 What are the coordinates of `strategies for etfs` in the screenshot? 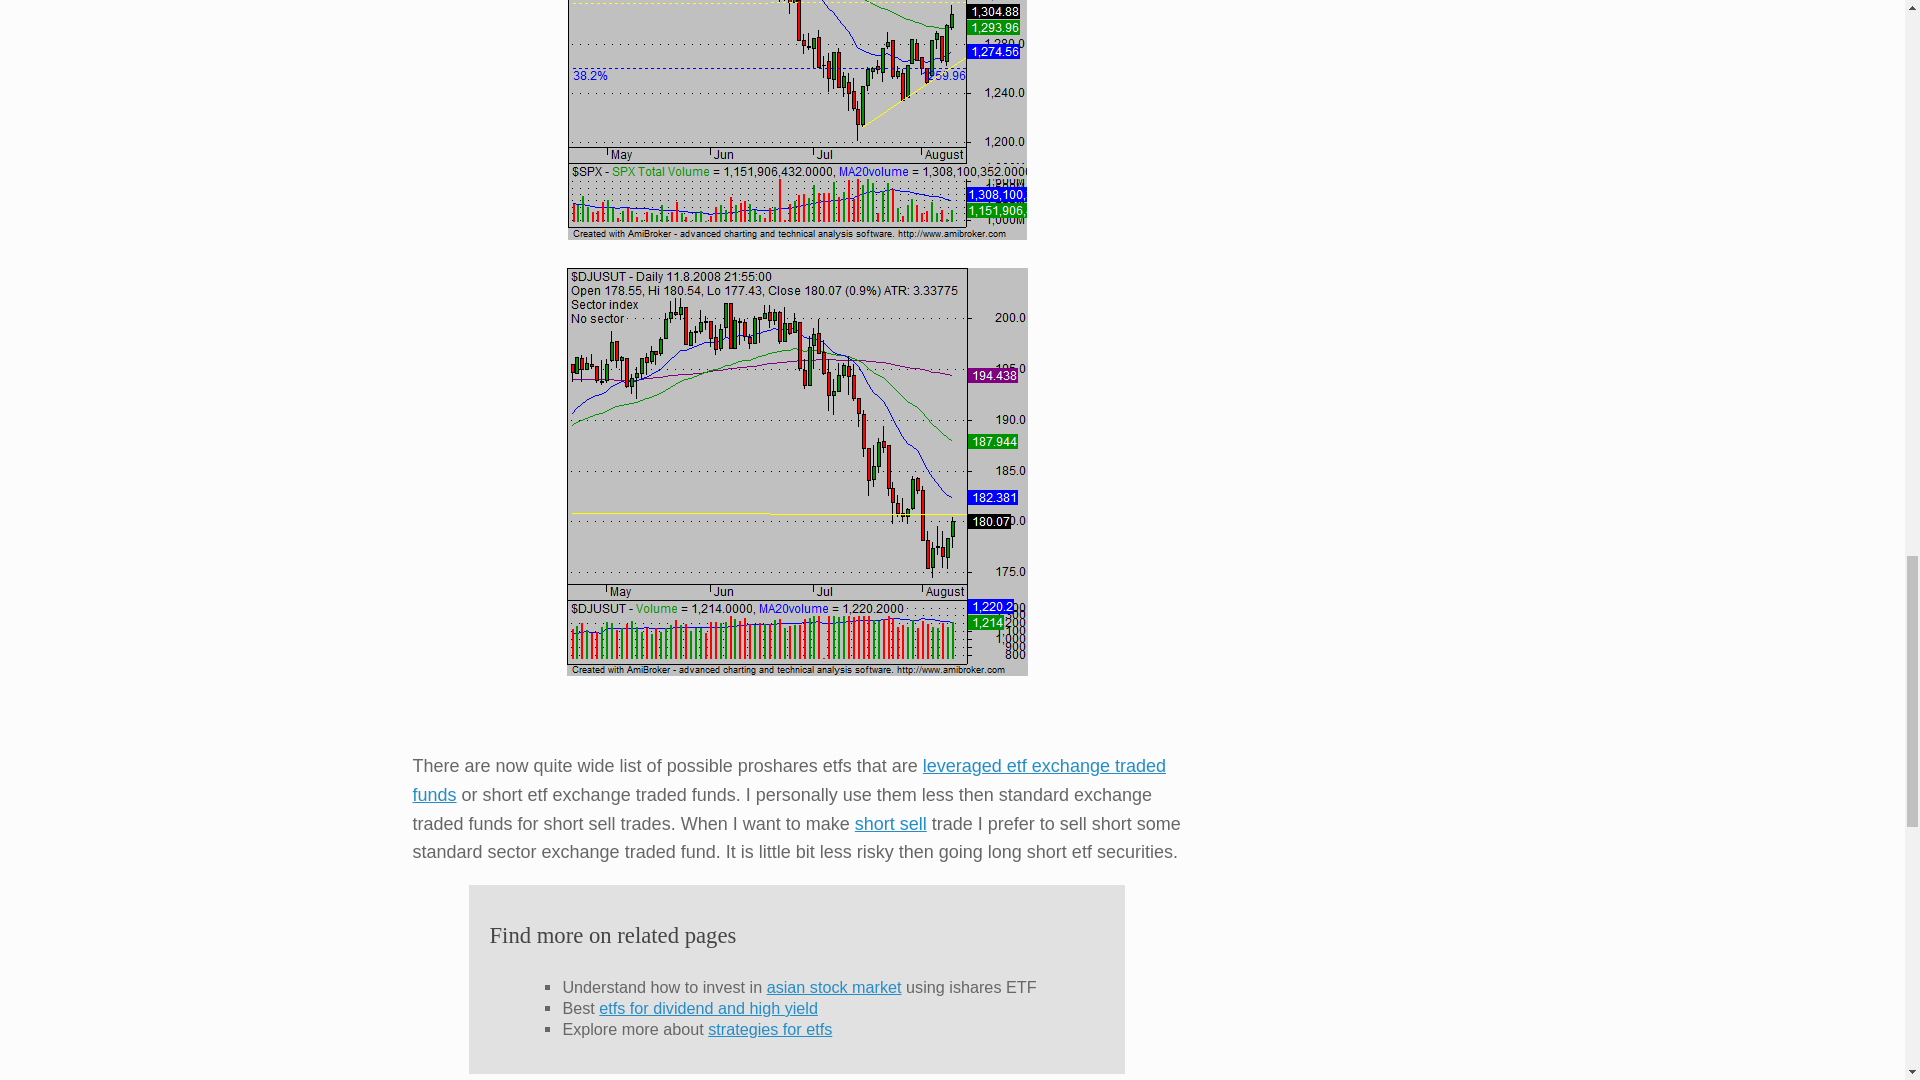 It's located at (770, 1028).